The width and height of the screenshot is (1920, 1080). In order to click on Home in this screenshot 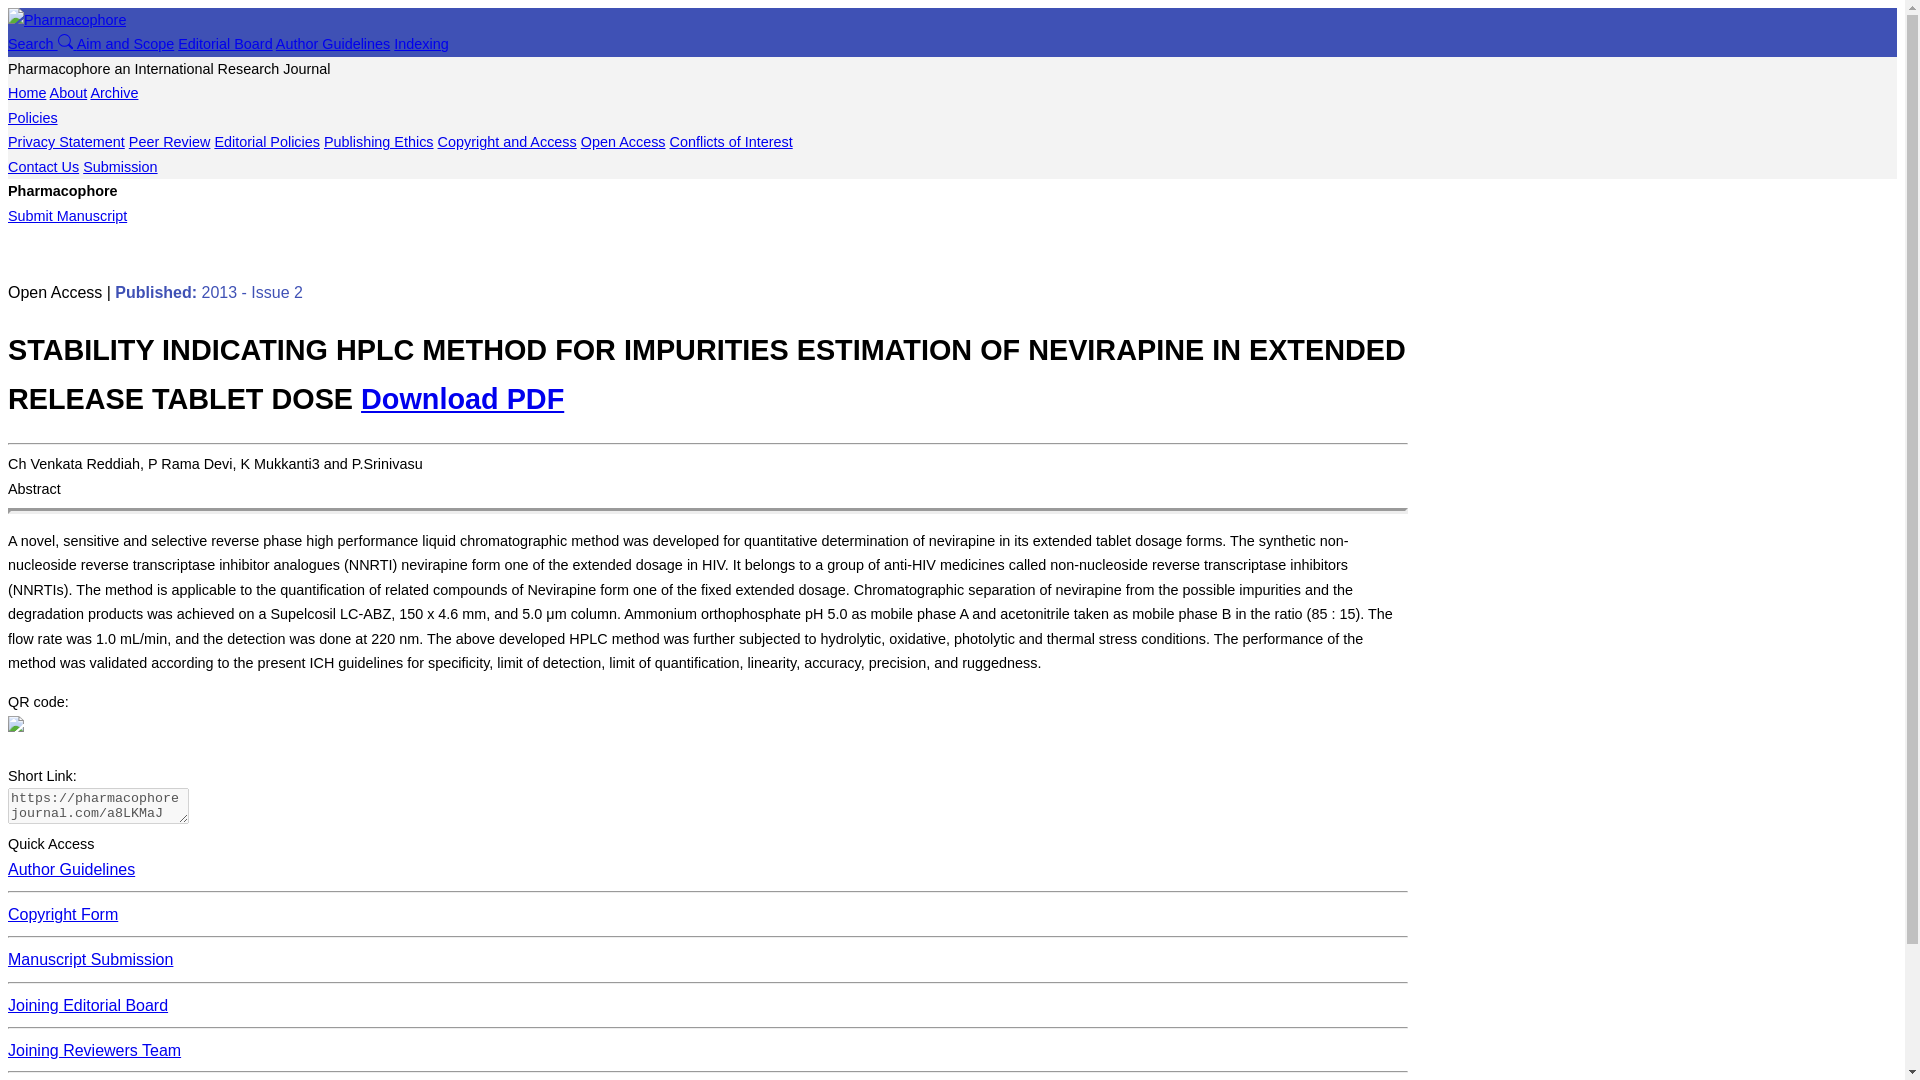, I will do `click(26, 93)`.